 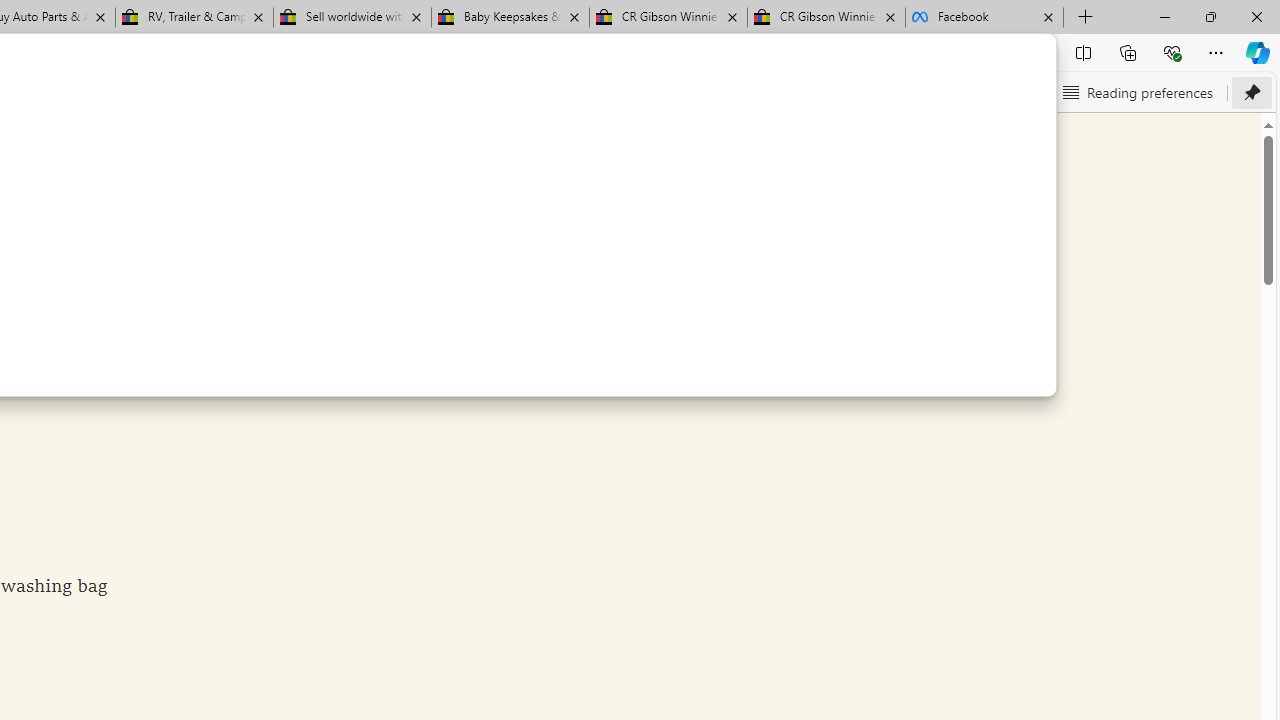 I want to click on RV, Trailer & Camper Steps & Ladders for sale | eBay, so click(x=194, y=18).